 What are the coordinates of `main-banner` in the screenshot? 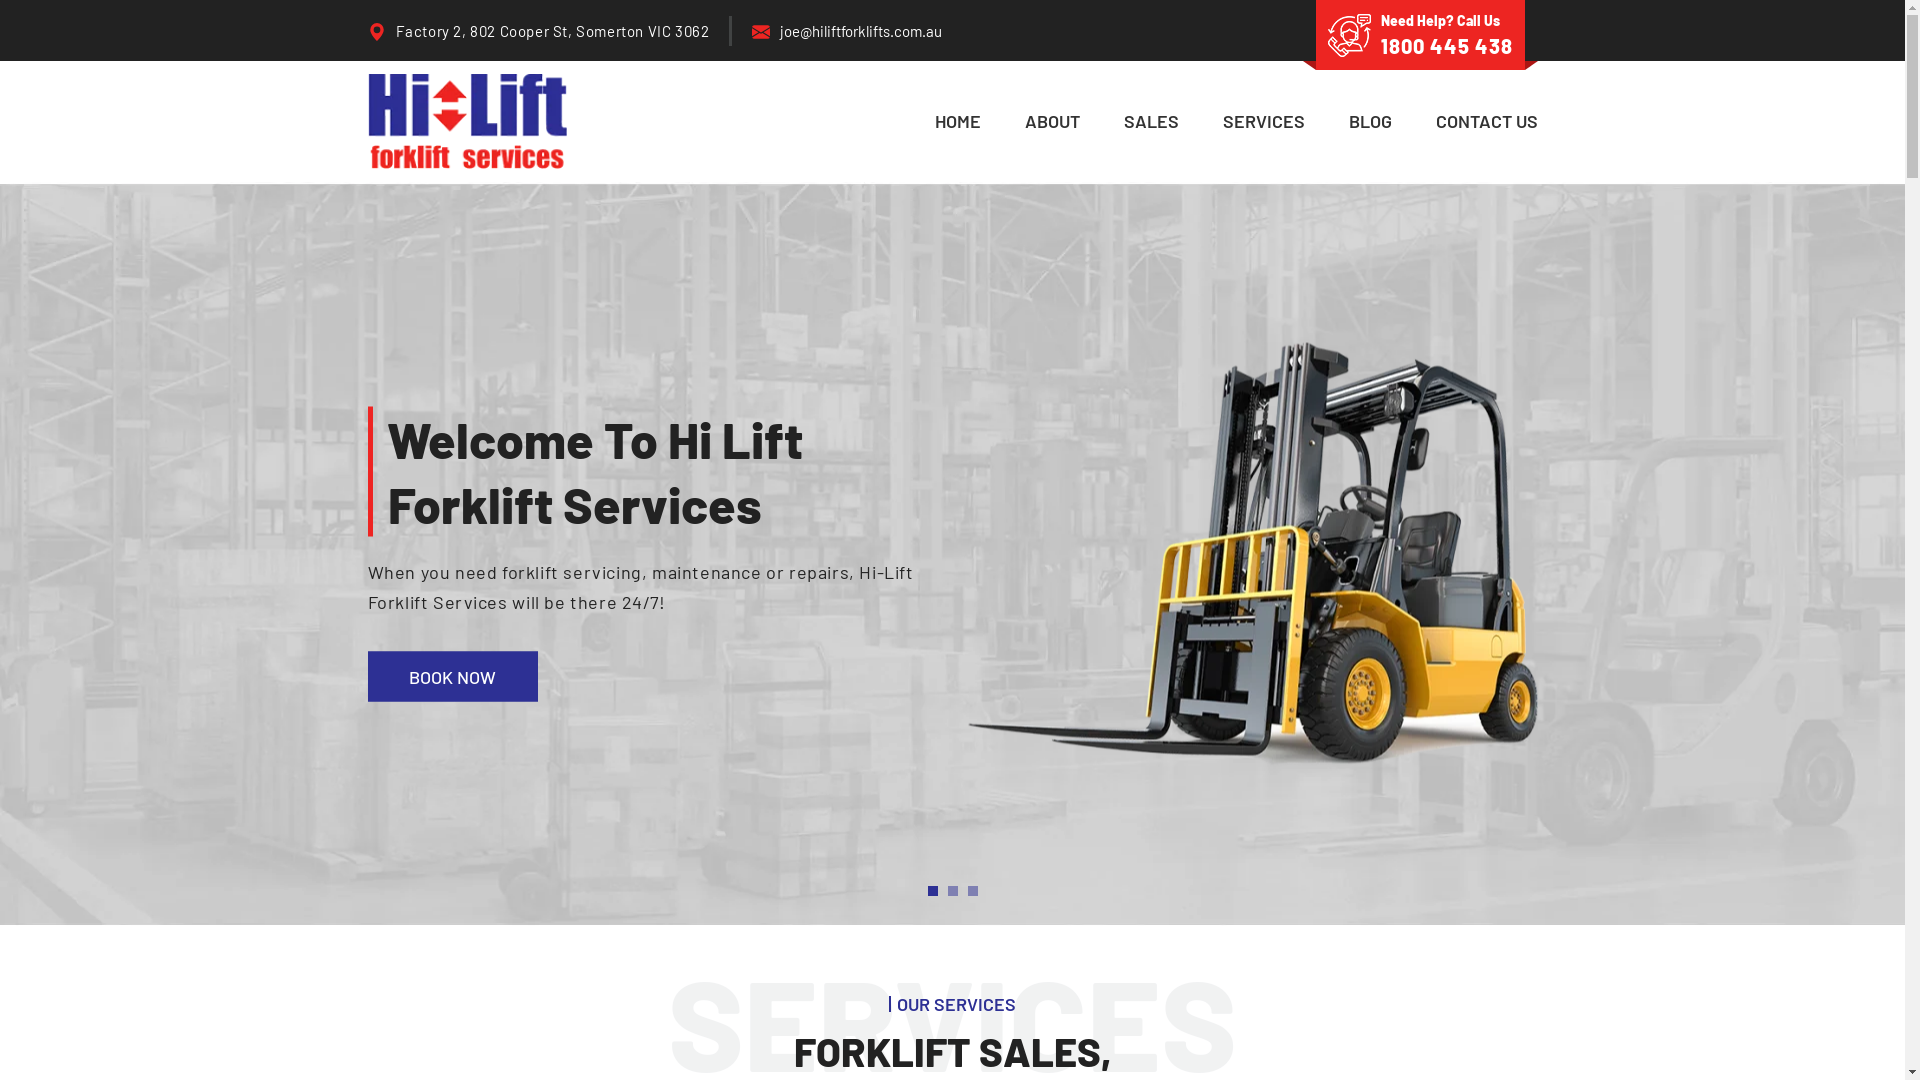 It's located at (952, 554).